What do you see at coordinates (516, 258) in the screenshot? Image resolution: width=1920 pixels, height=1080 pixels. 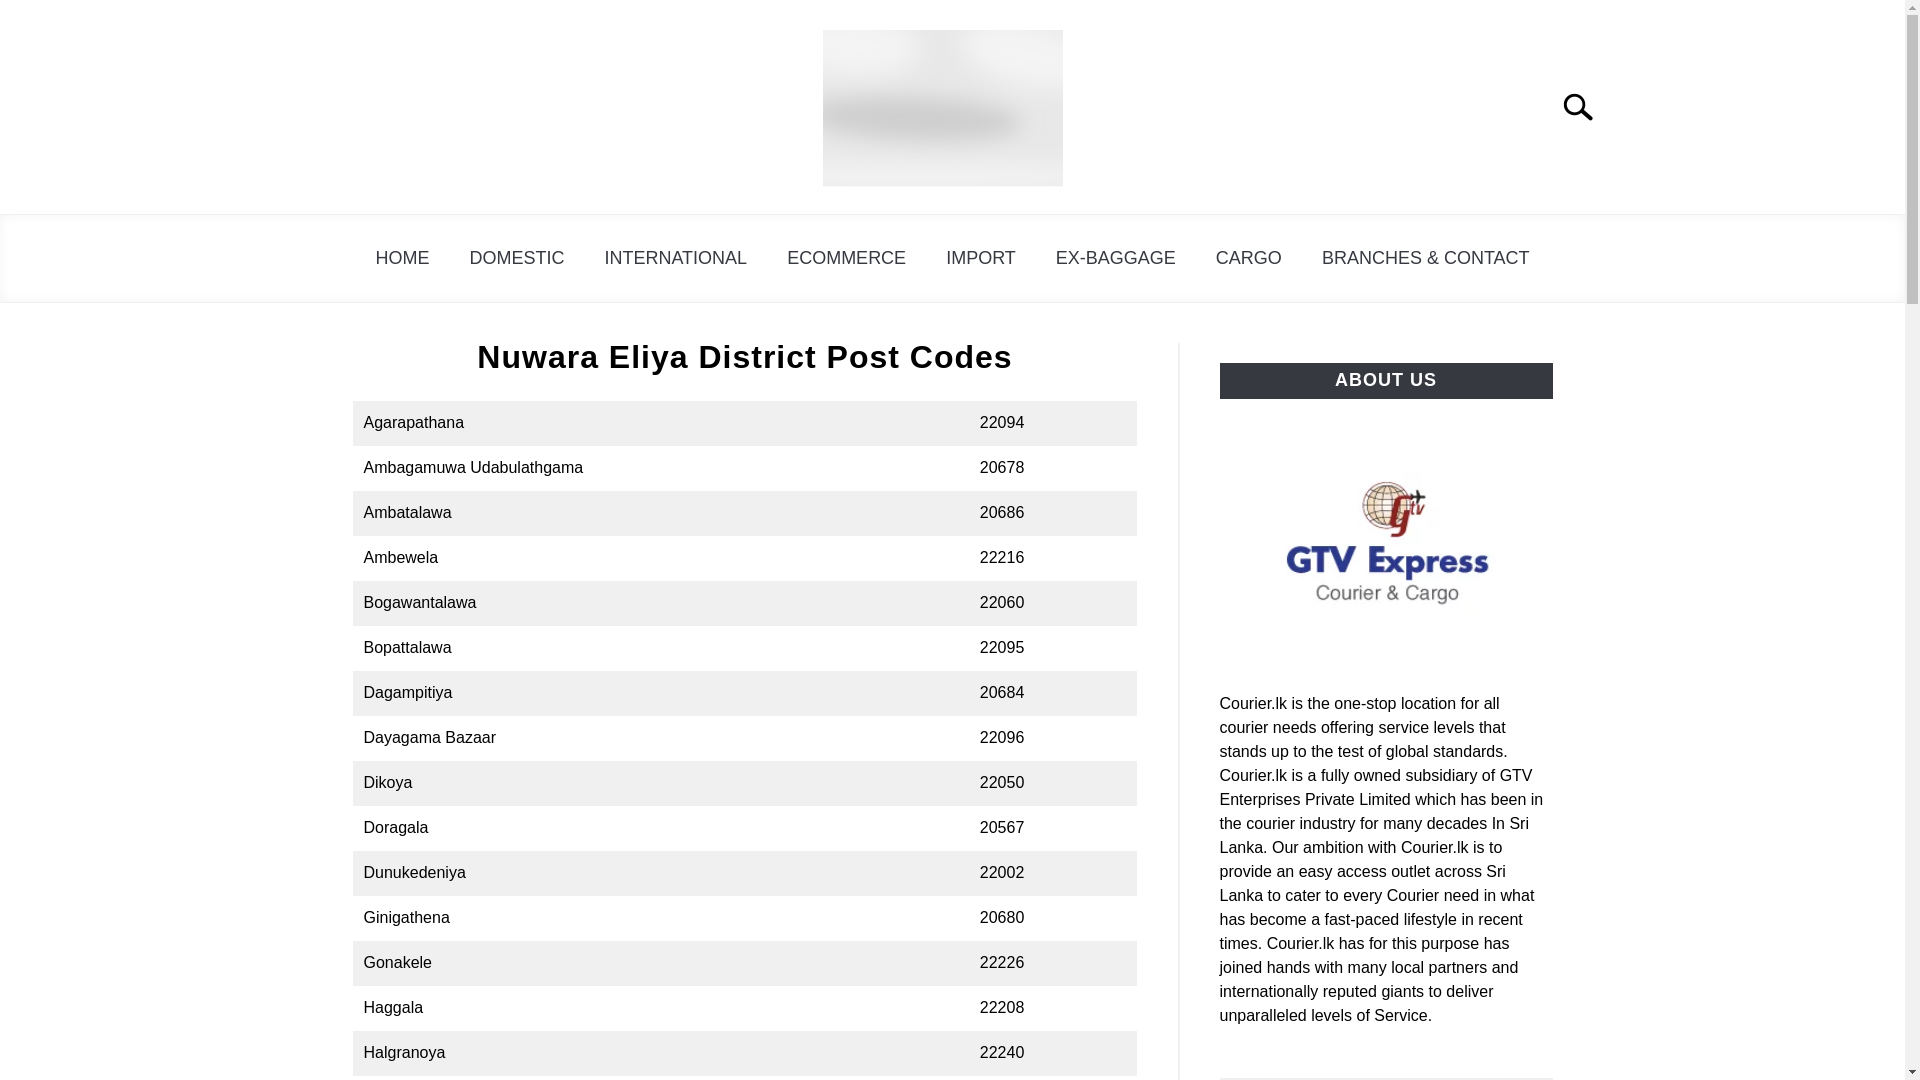 I see `DOMESTIC` at bounding box center [516, 258].